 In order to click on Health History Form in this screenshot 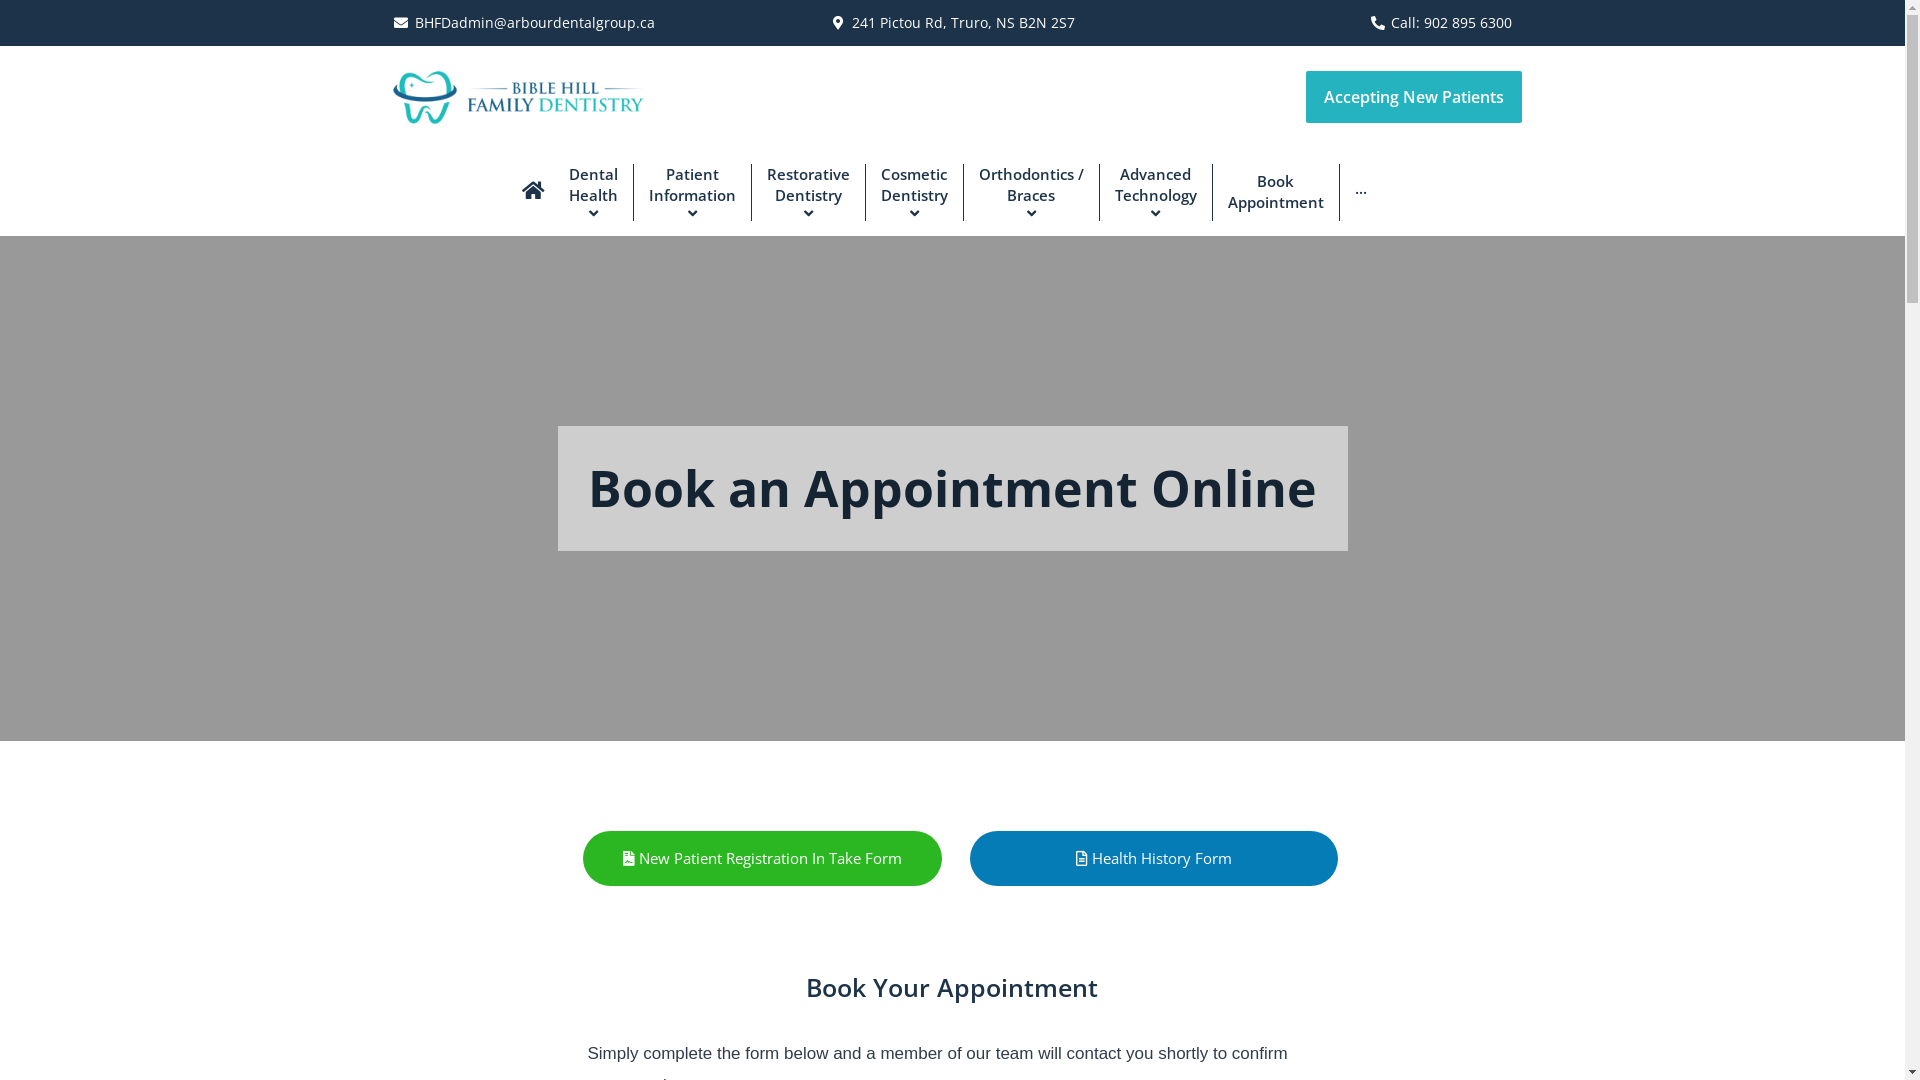, I will do `click(1154, 858)`.